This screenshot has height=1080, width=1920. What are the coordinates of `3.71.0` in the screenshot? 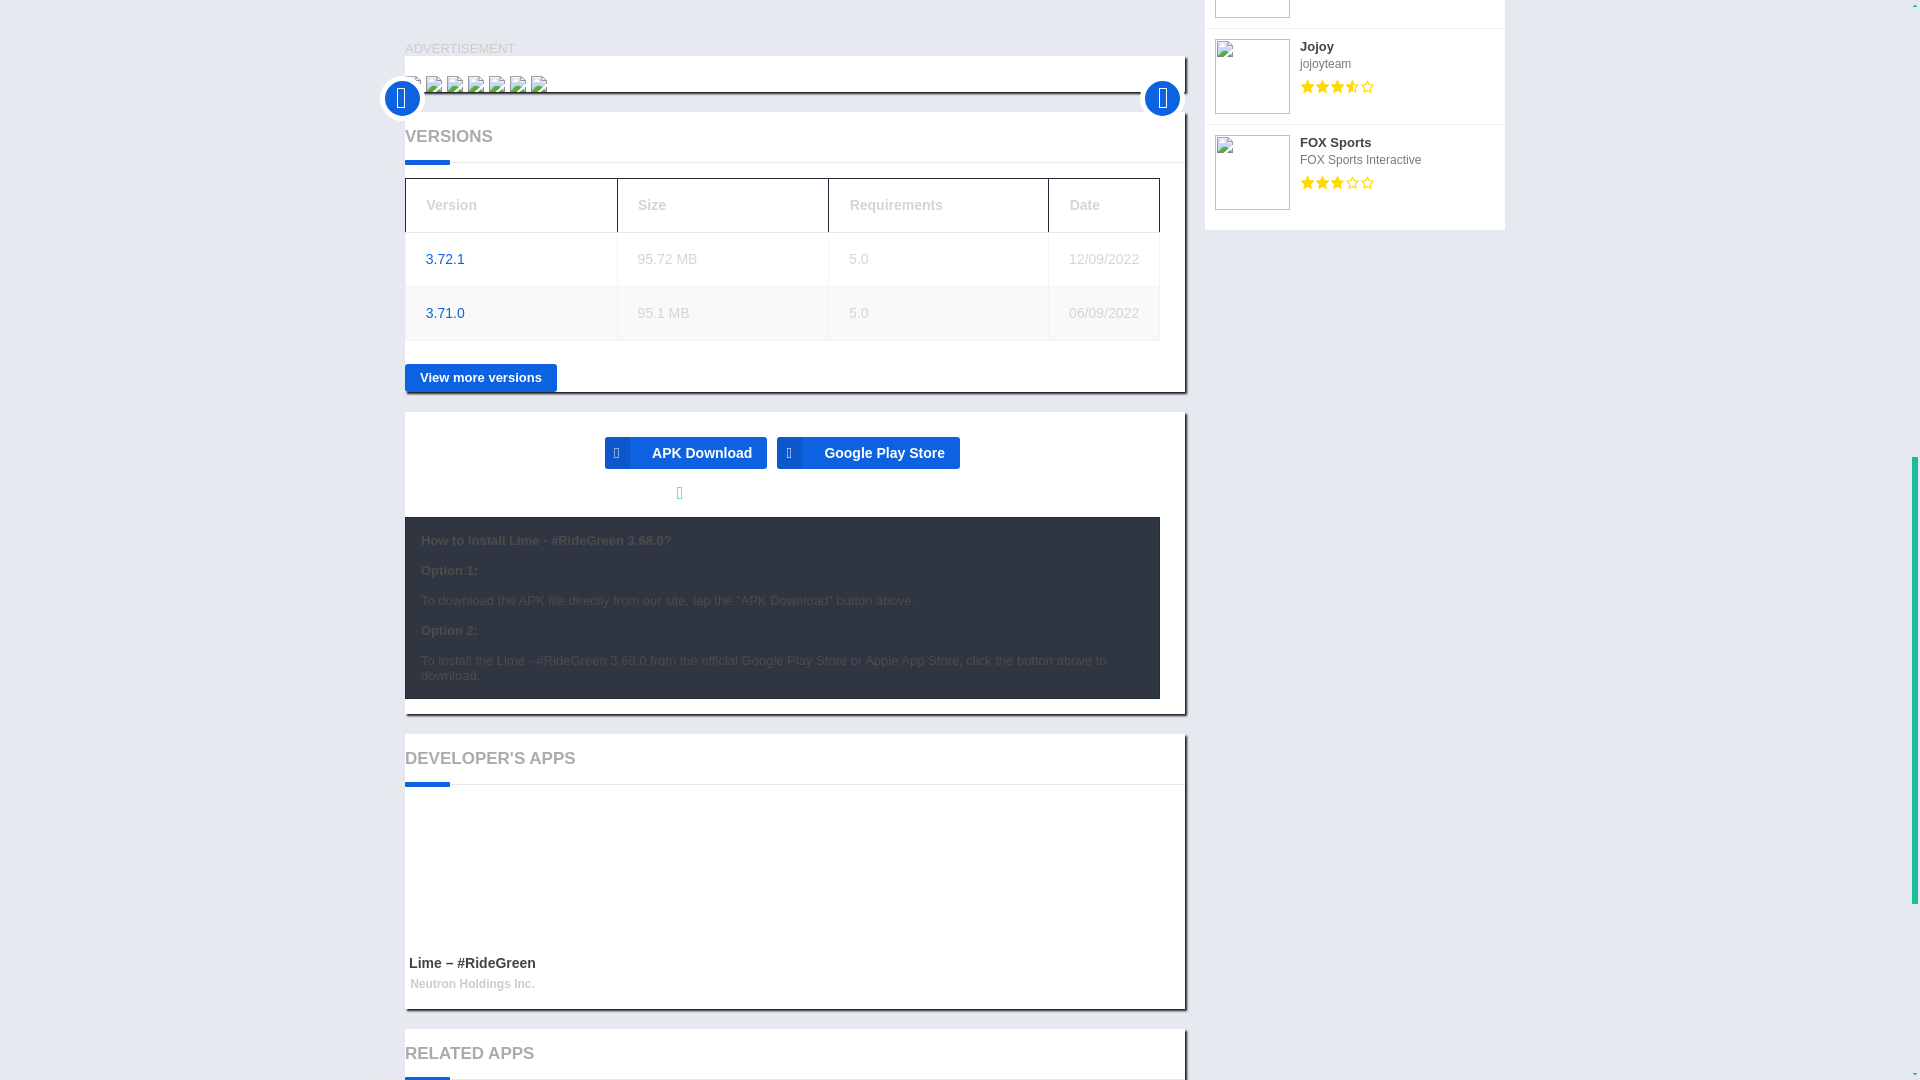 It's located at (445, 312).